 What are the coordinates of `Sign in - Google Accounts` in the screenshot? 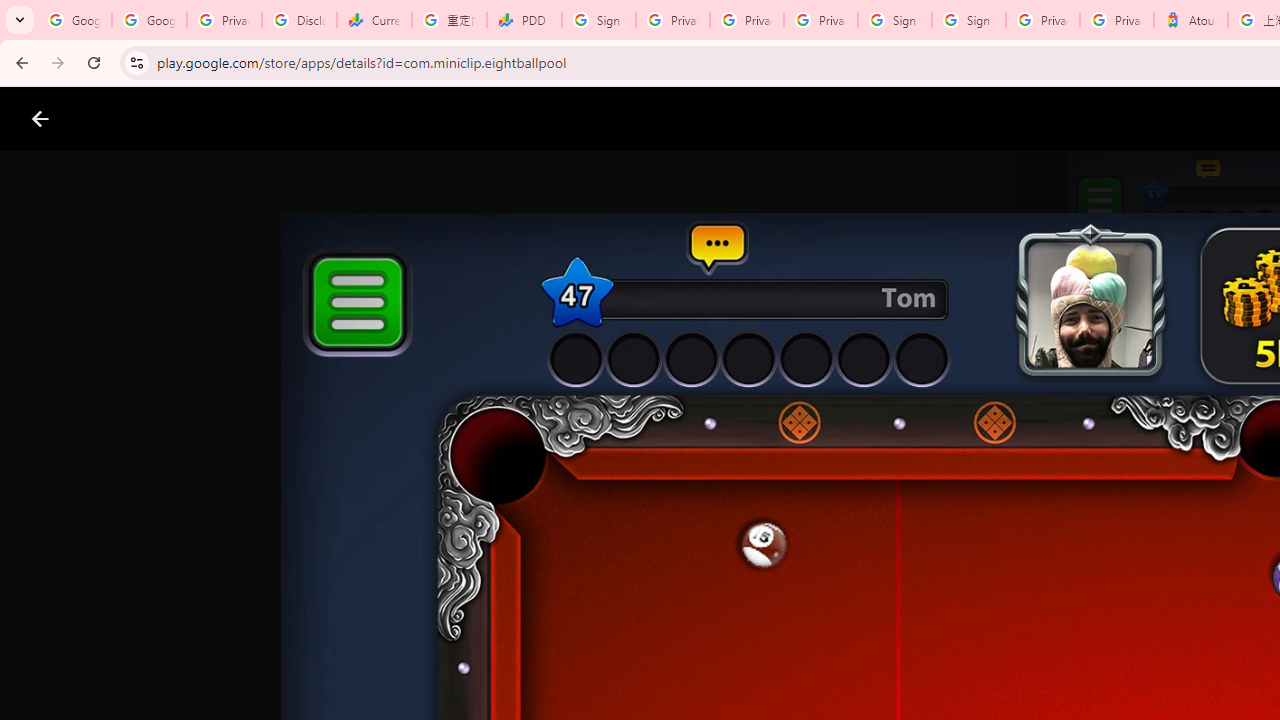 It's located at (894, 20).